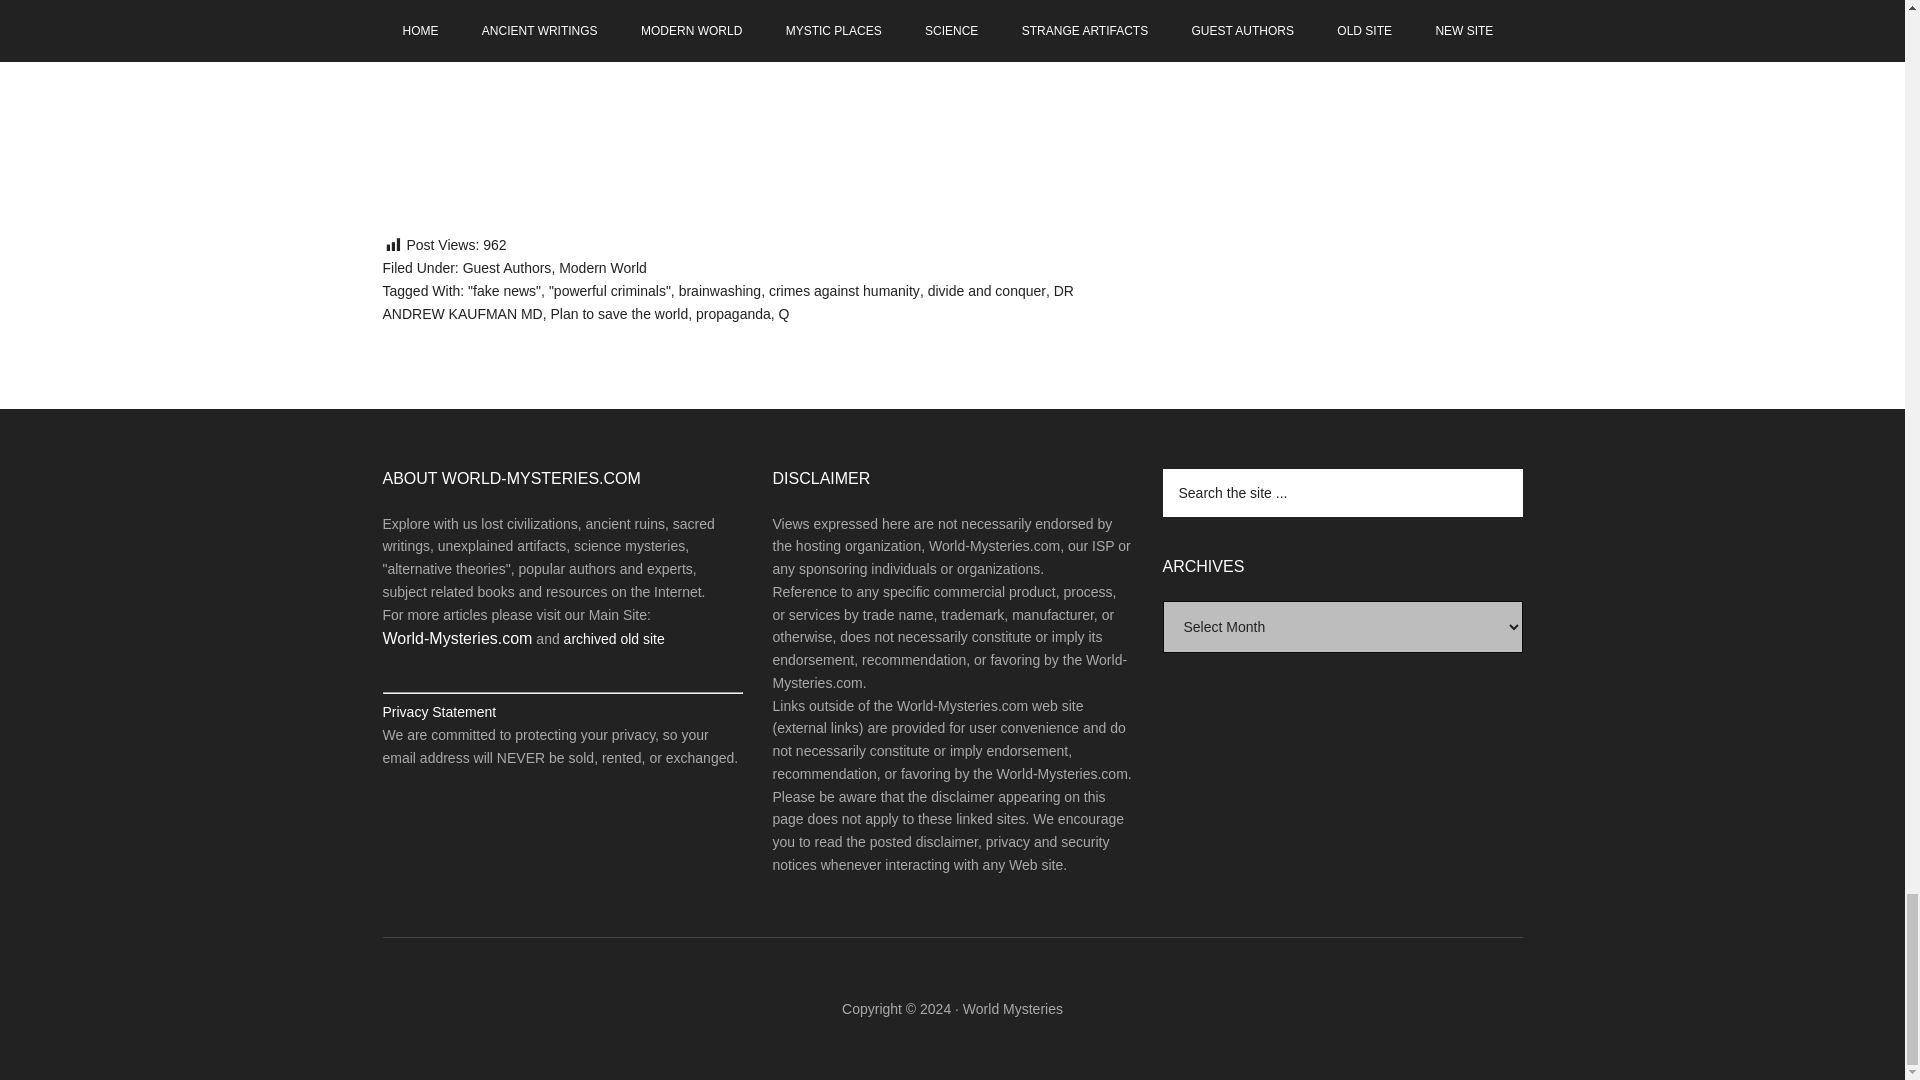 Image resolution: width=1920 pixels, height=1080 pixels. Describe the element at coordinates (986, 290) in the screenshot. I see `divide and conquer` at that location.